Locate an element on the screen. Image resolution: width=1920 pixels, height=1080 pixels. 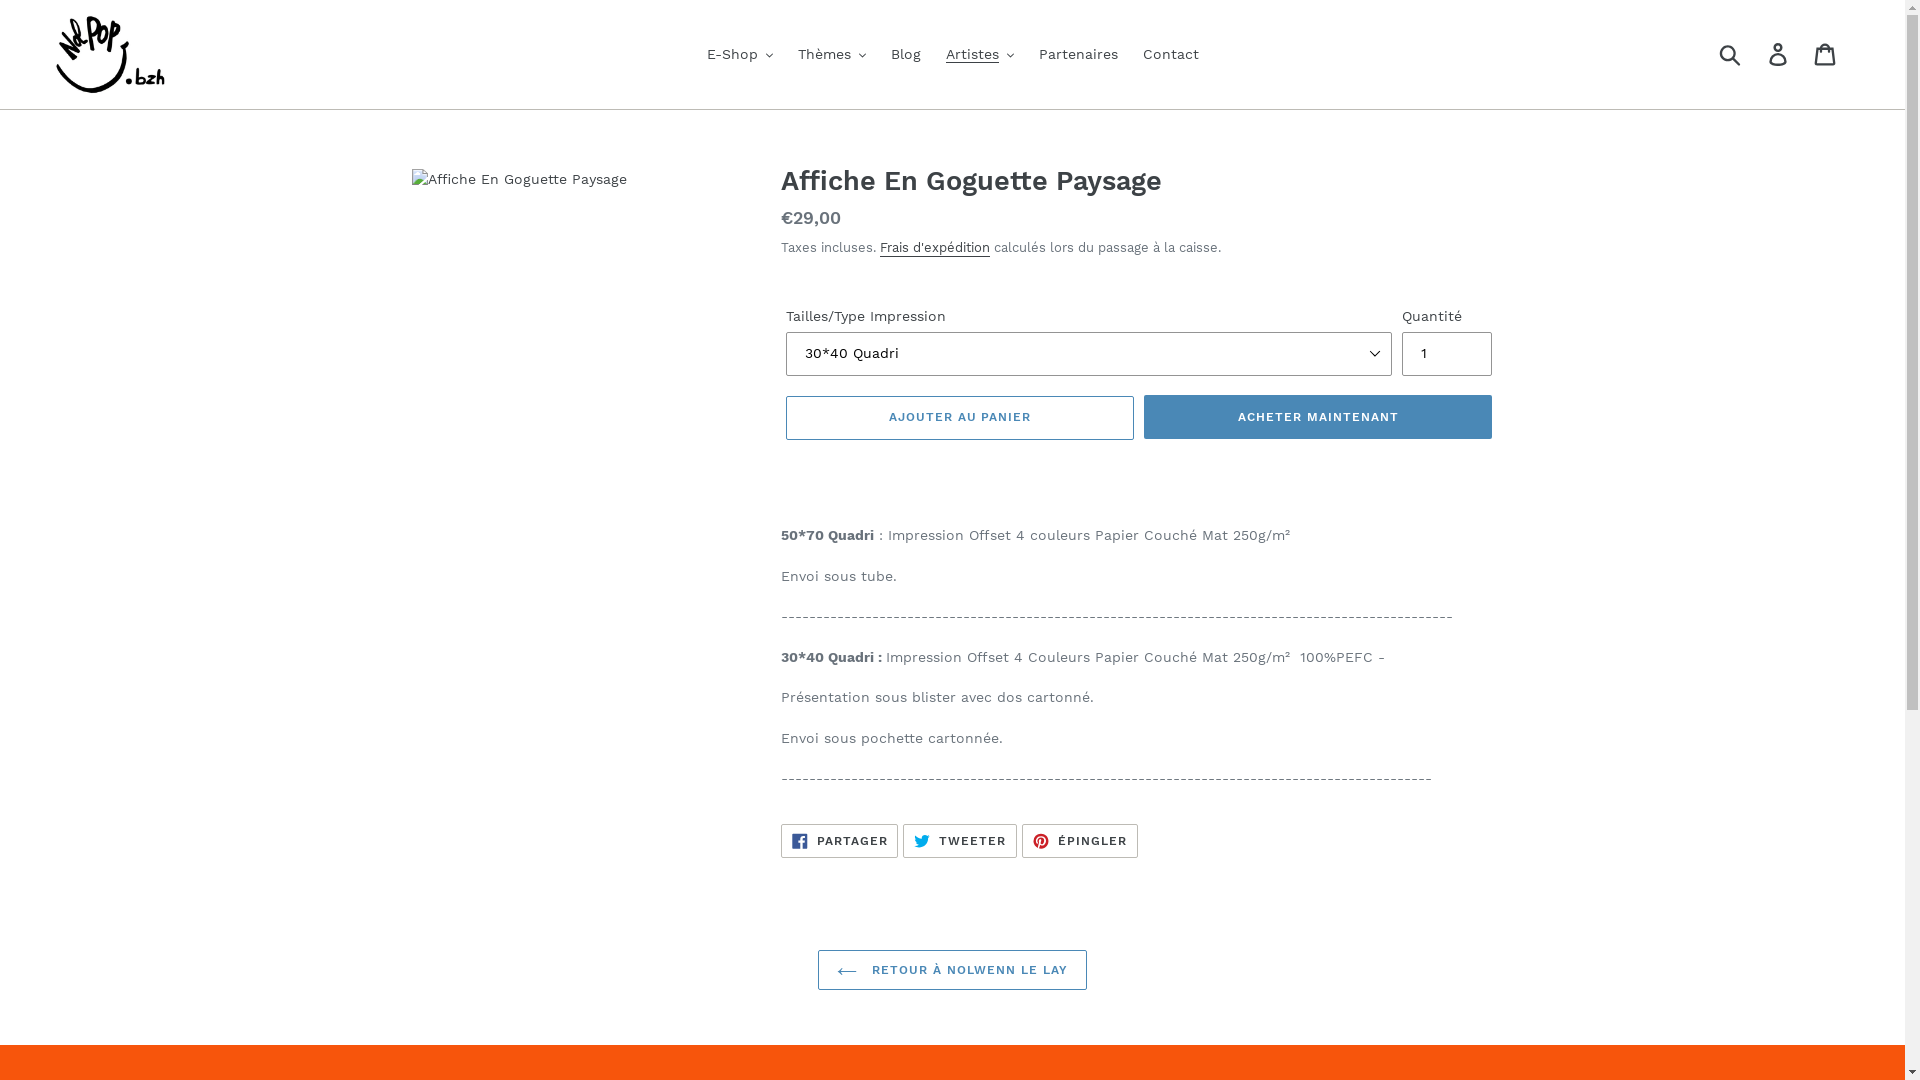
Contact is located at coordinates (1170, 54).